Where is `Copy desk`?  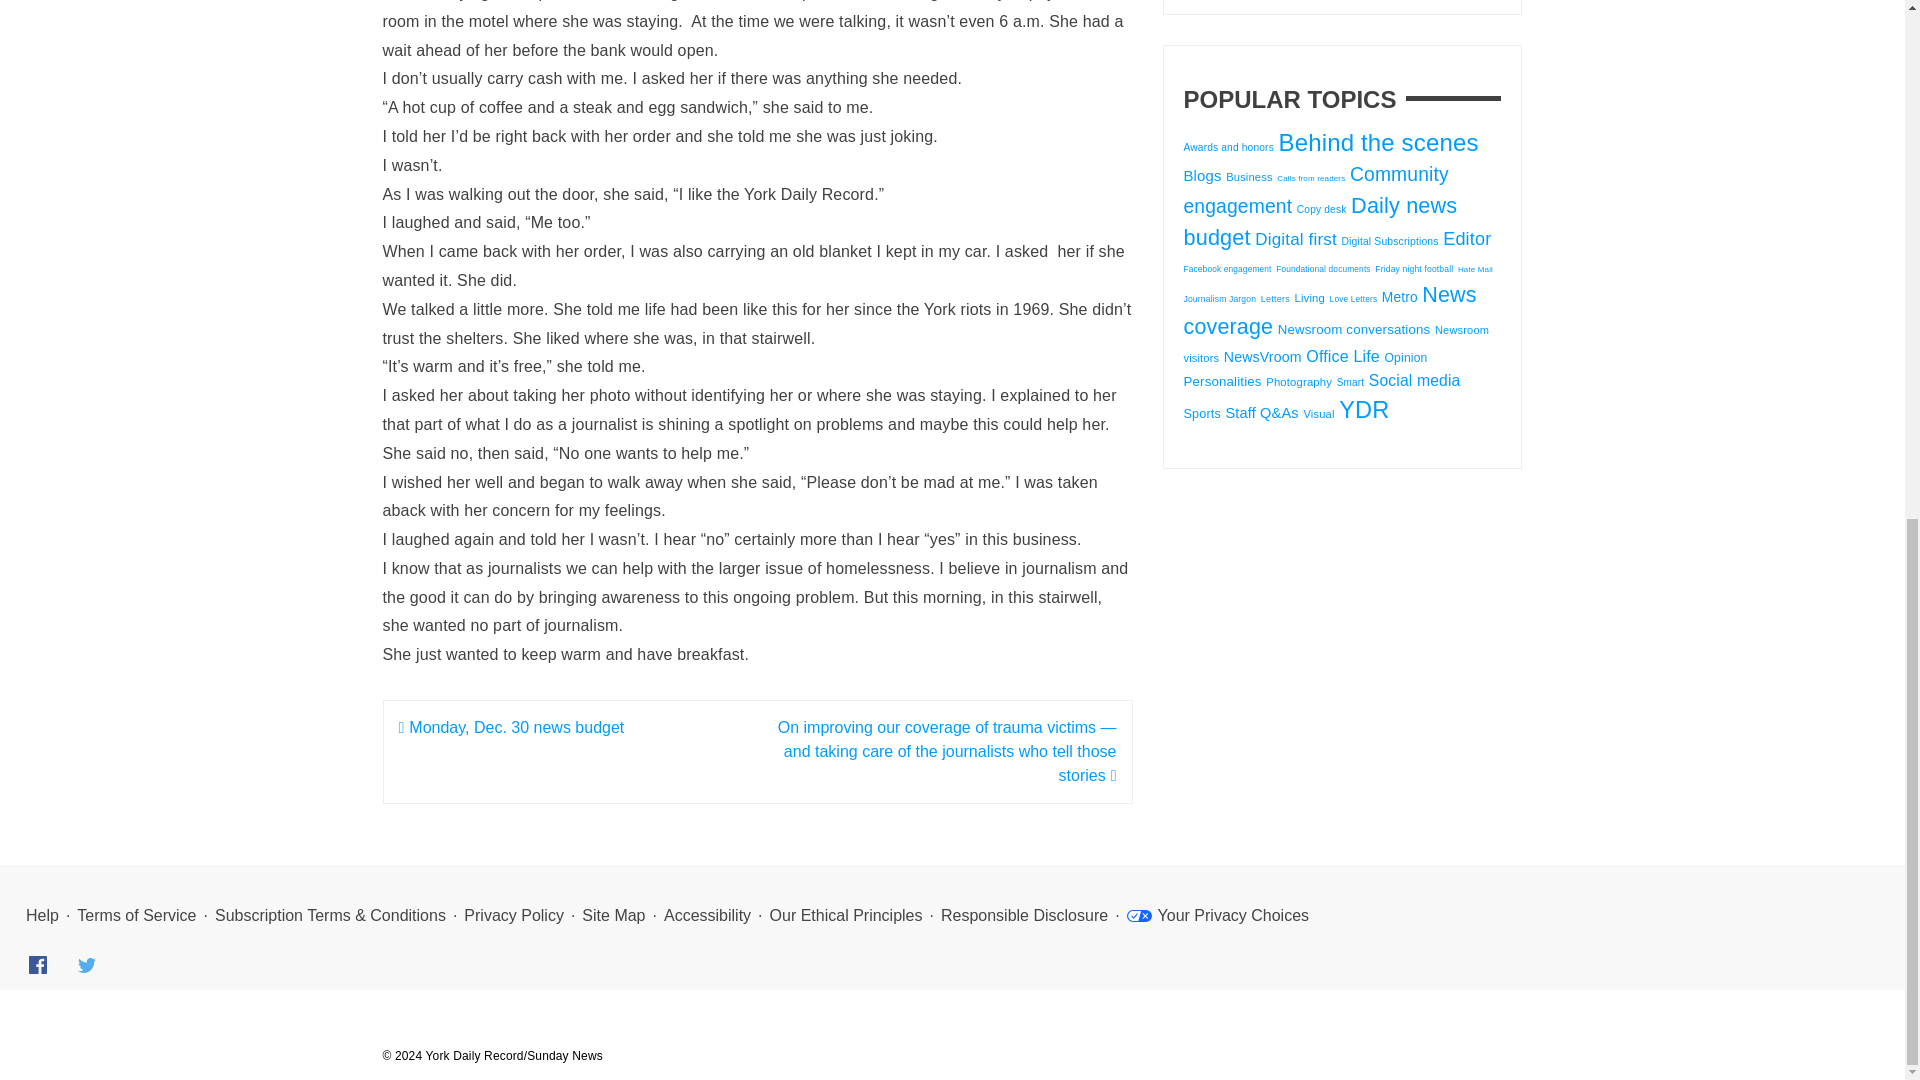
Copy desk is located at coordinates (1322, 209).